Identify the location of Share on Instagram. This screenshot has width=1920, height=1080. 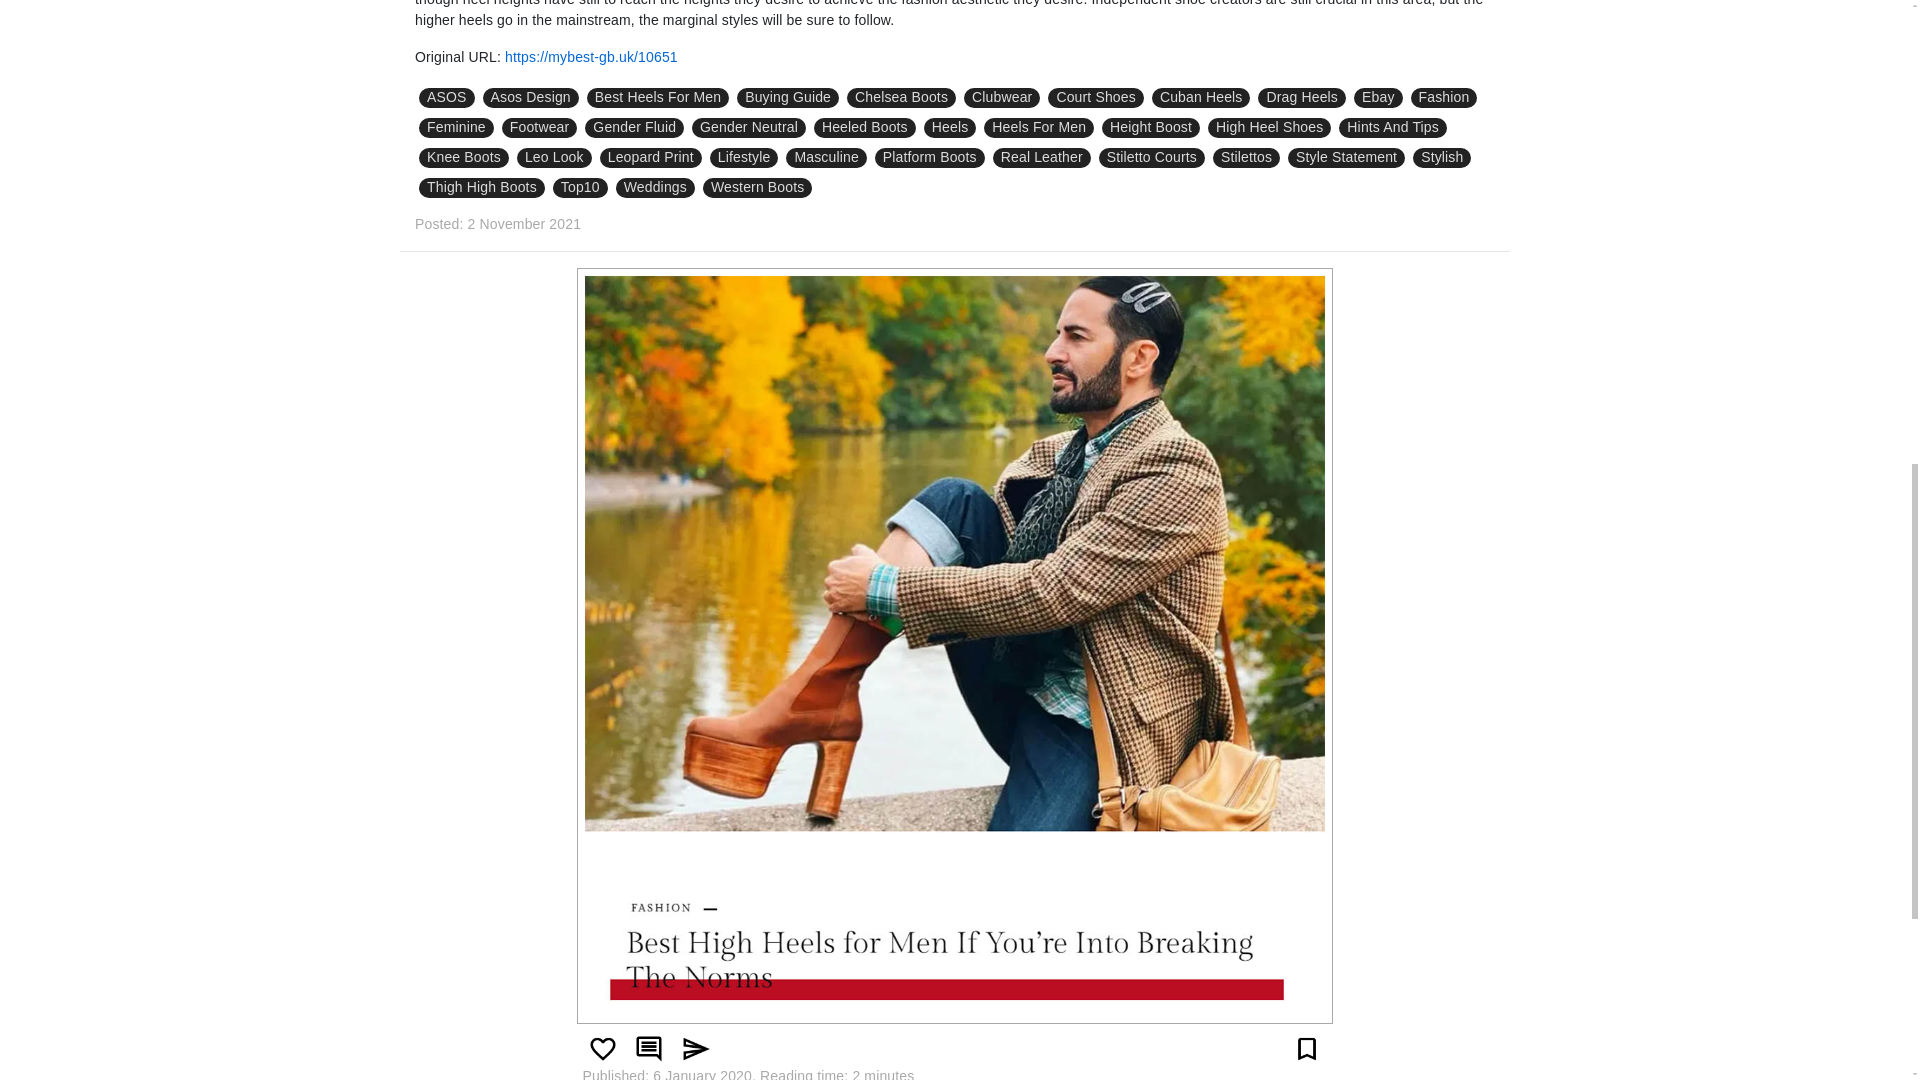
(694, 1048).